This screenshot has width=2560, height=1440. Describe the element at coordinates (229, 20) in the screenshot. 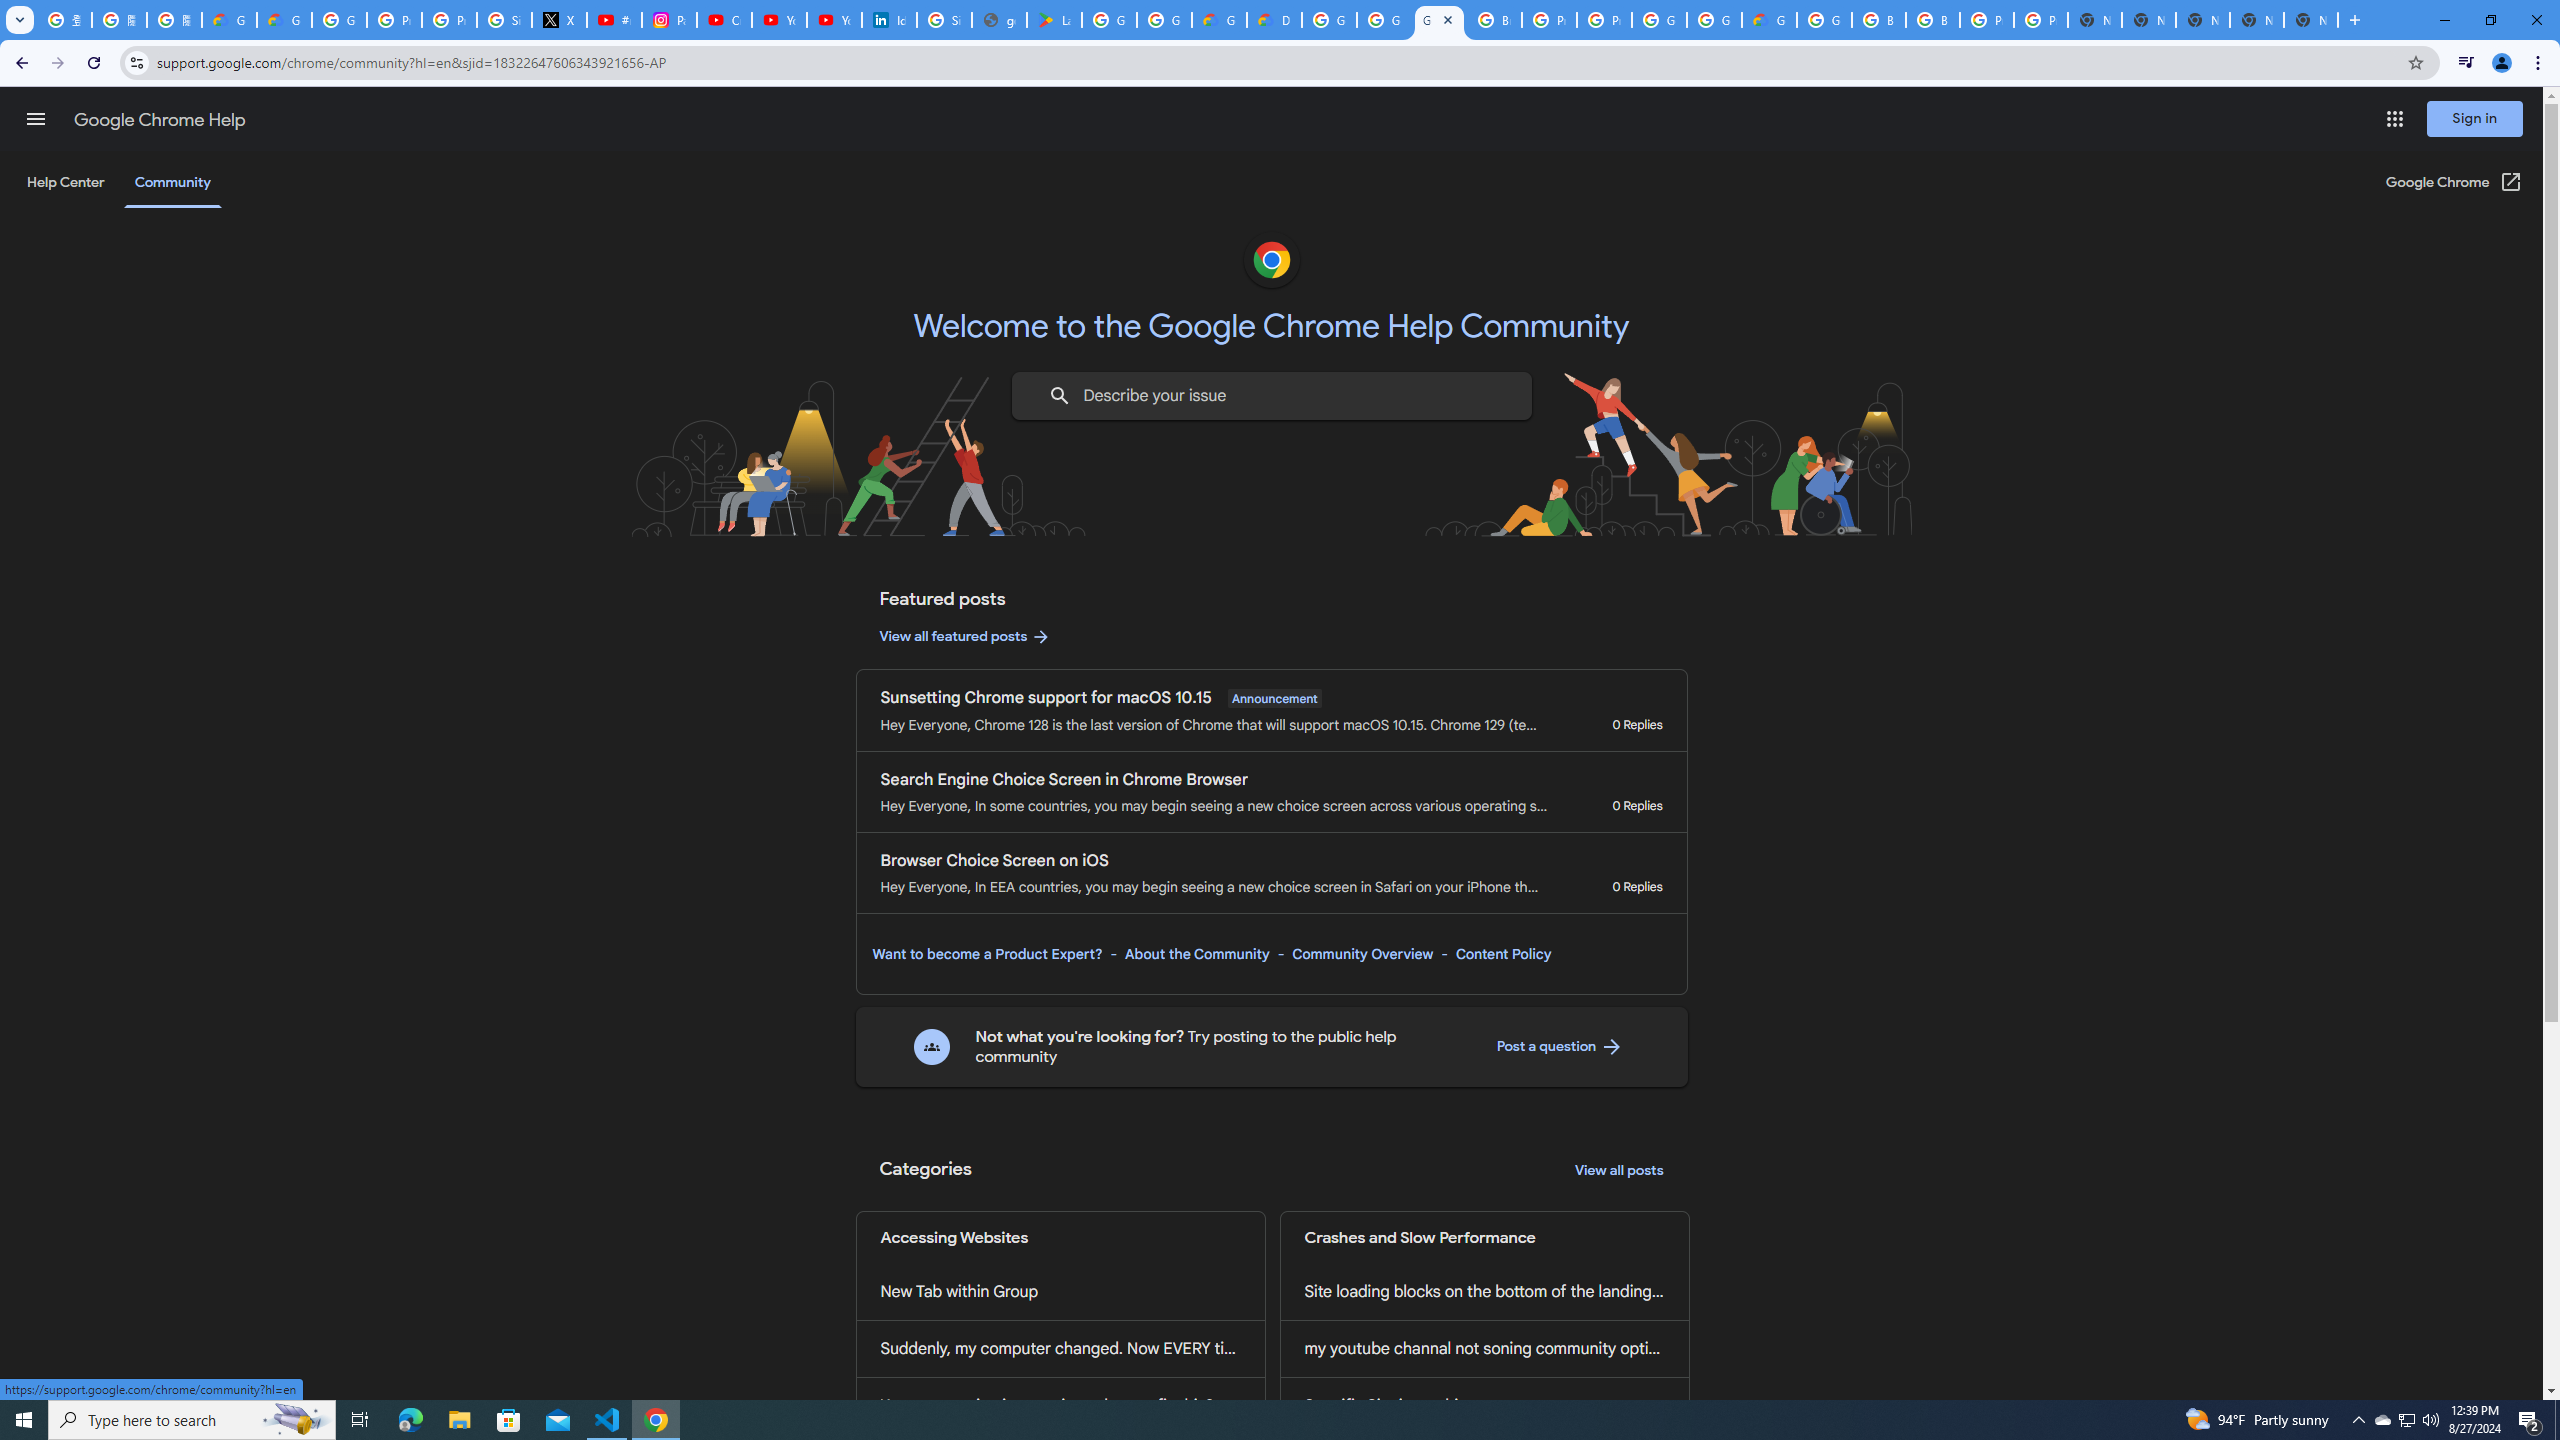

I see `Google Cloud Privacy Notice` at that location.